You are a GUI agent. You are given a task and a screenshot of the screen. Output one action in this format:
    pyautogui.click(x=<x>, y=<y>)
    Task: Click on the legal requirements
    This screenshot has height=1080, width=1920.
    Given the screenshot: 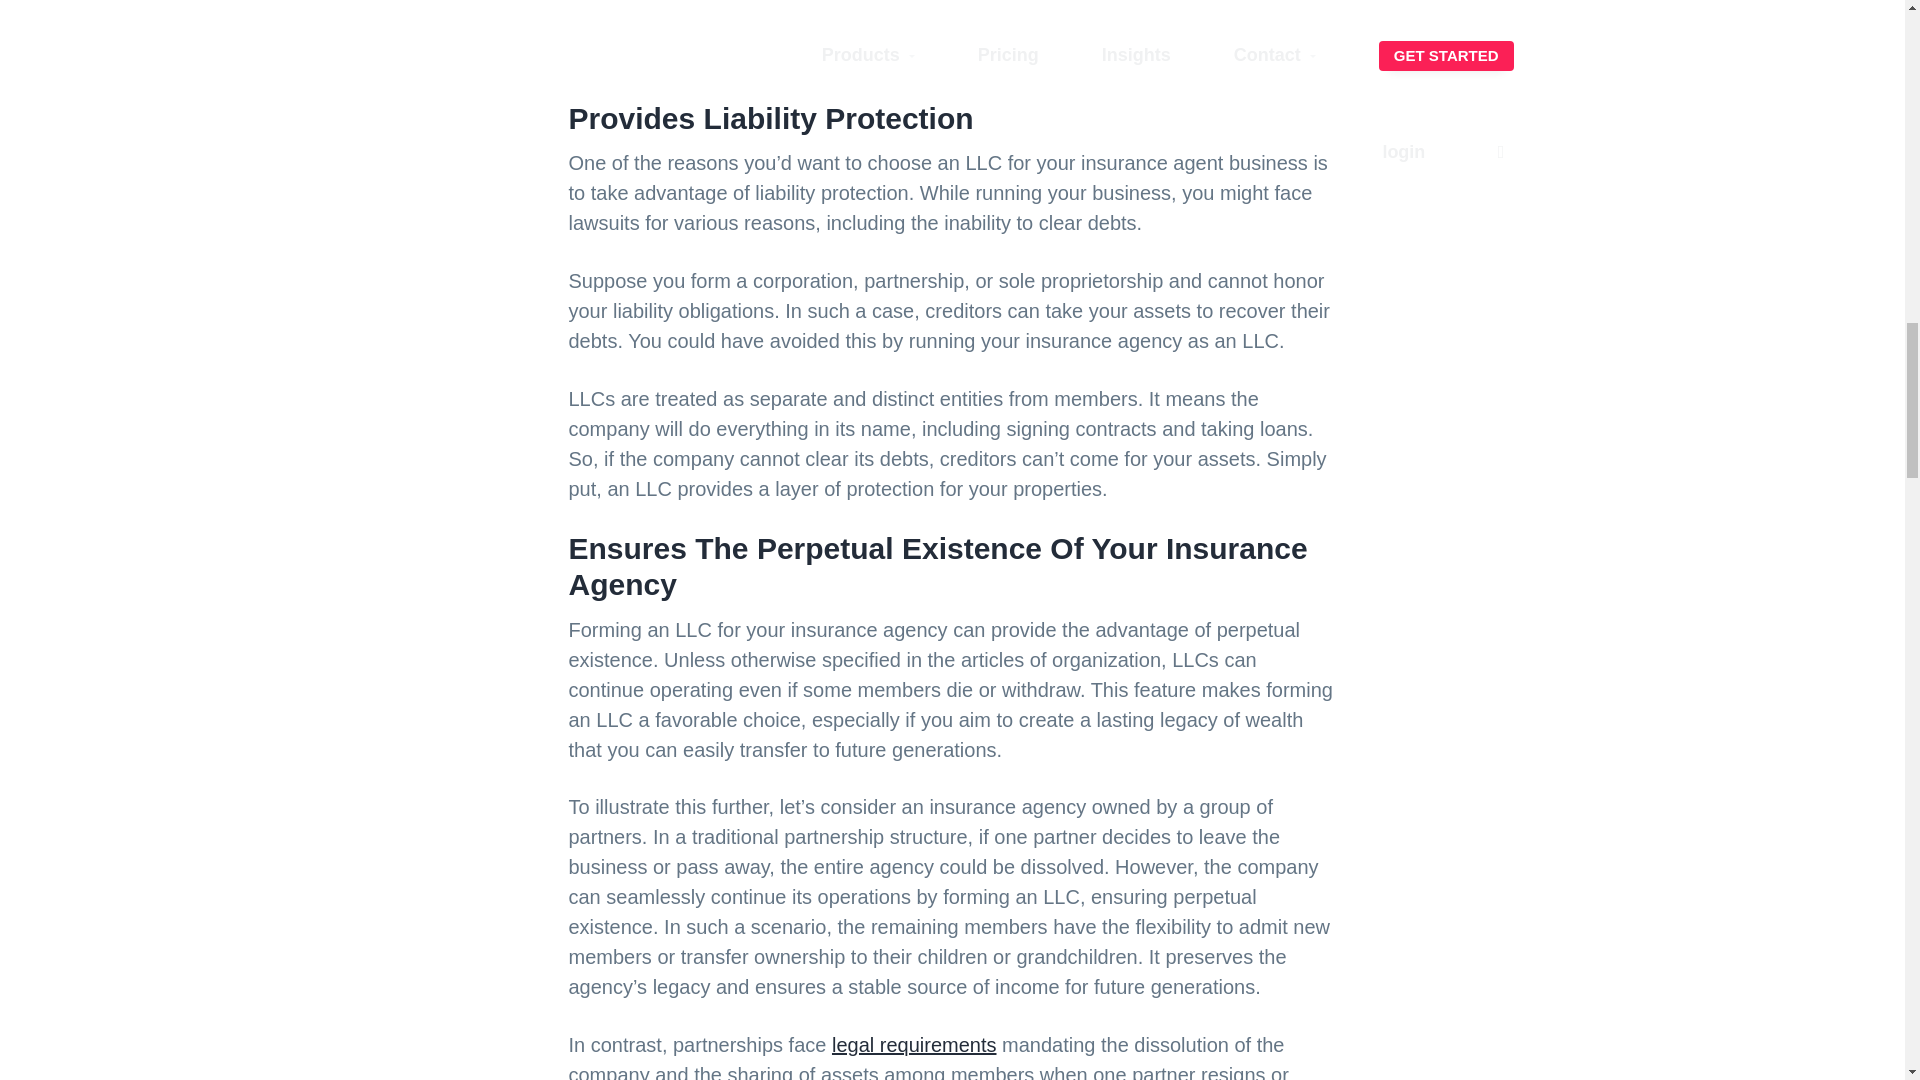 What is the action you would take?
    pyautogui.click(x=914, y=1044)
    